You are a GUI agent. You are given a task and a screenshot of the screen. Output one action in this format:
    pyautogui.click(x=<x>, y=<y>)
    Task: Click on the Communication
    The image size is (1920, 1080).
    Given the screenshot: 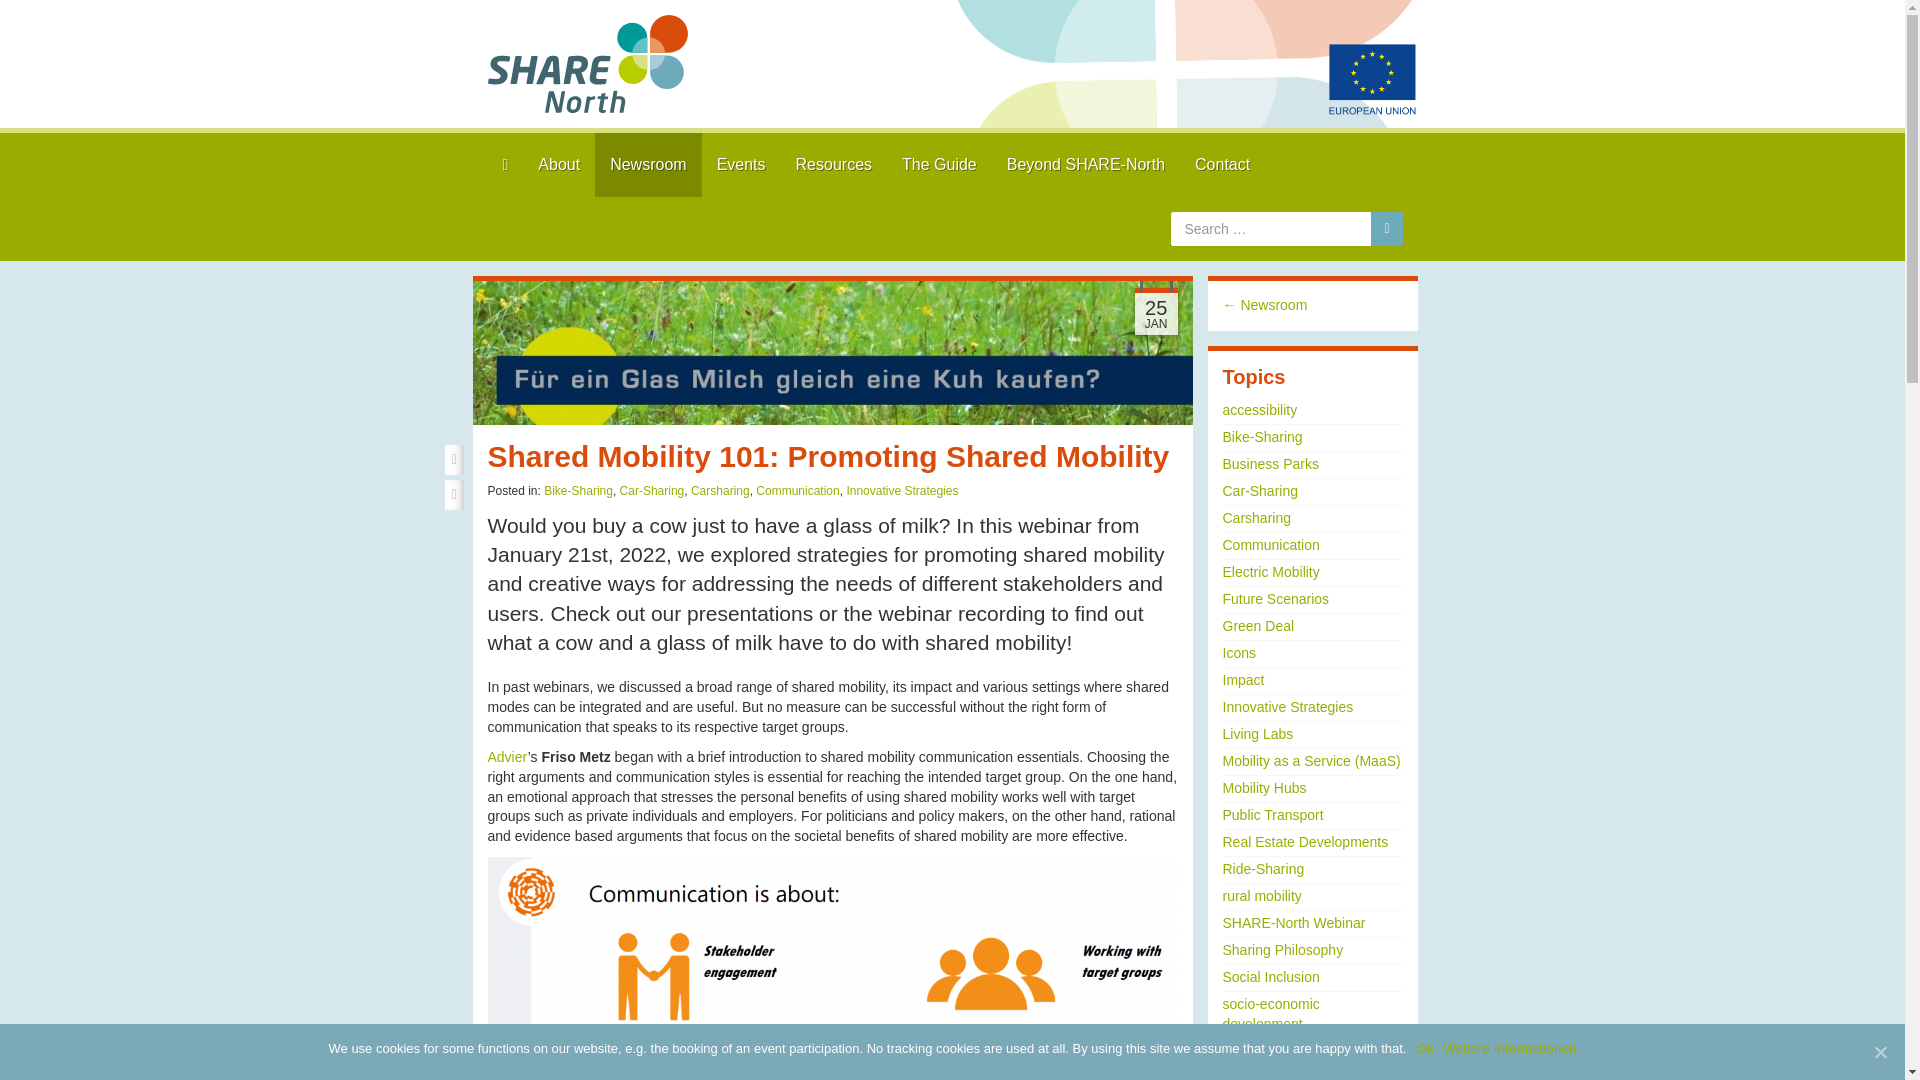 What is the action you would take?
    pyautogui.click(x=798, y=490)
    